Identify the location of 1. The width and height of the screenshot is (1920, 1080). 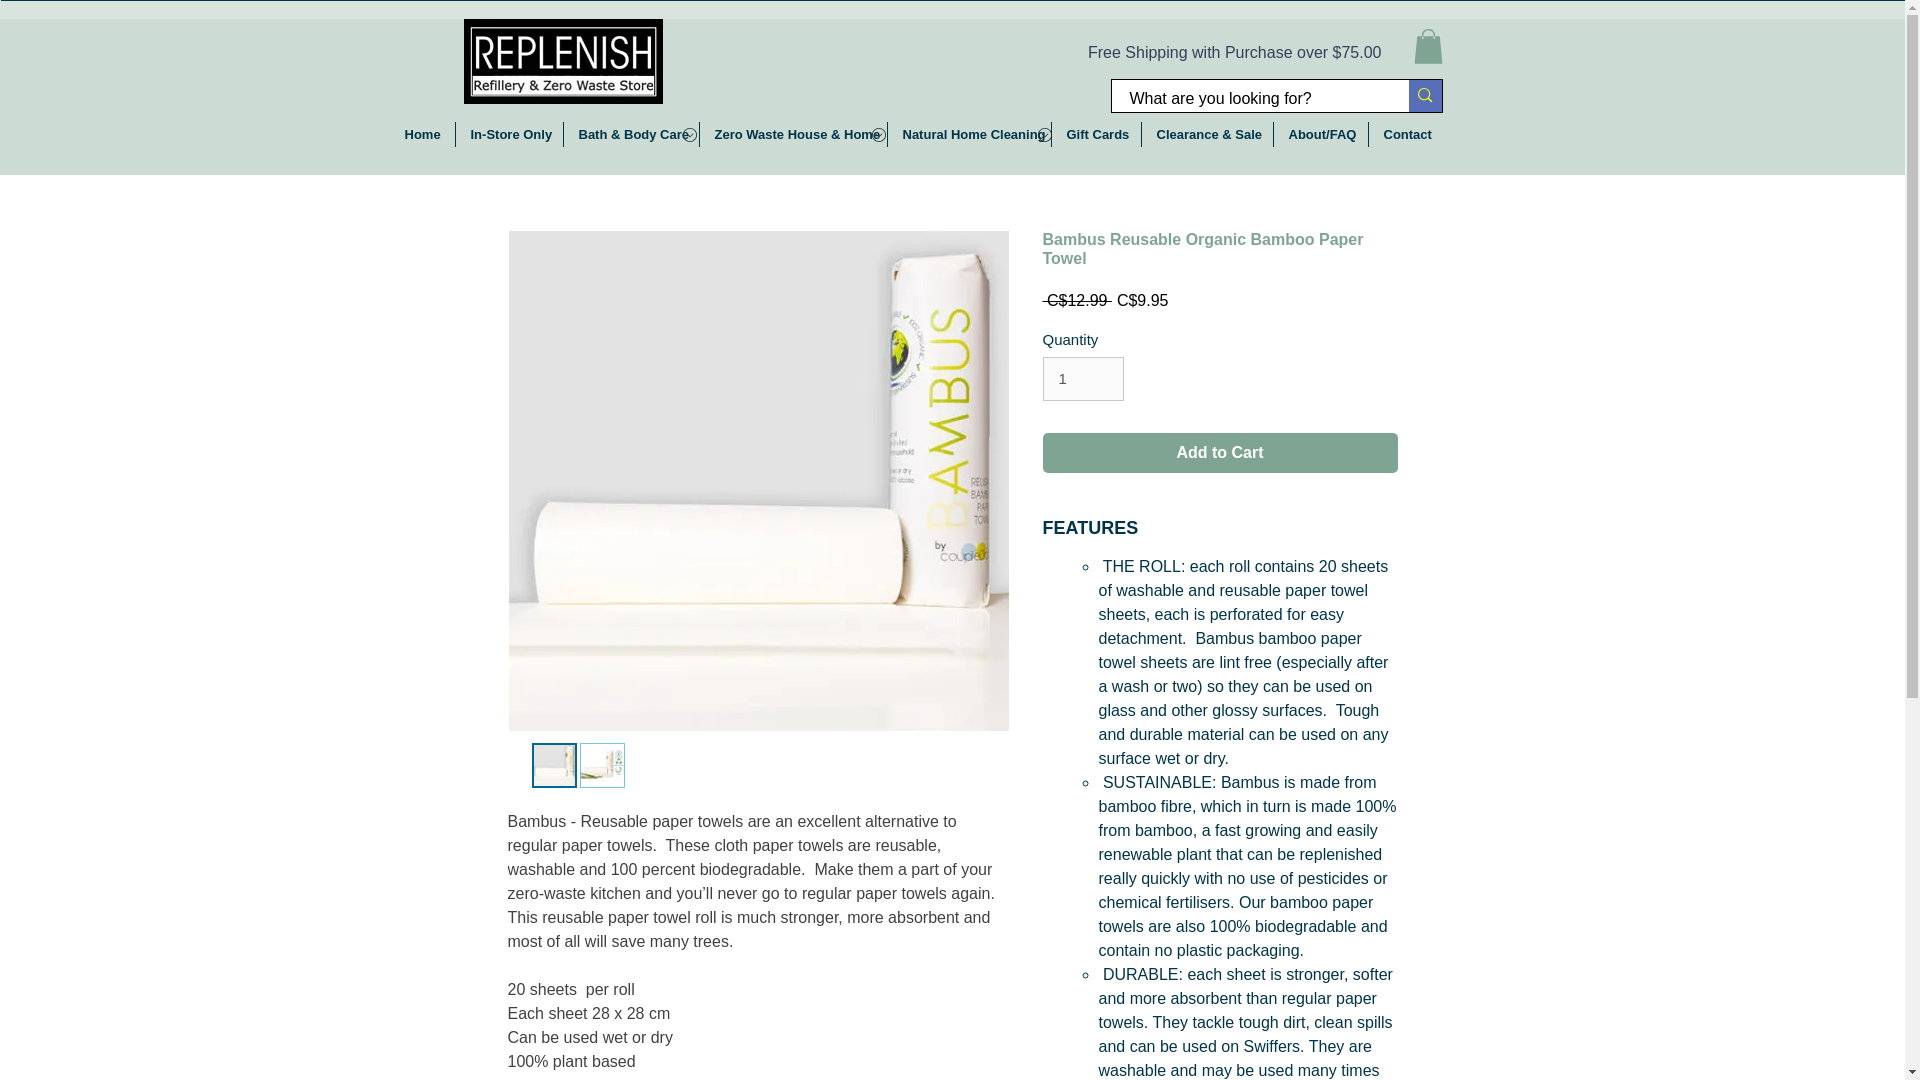
(1082, 378).